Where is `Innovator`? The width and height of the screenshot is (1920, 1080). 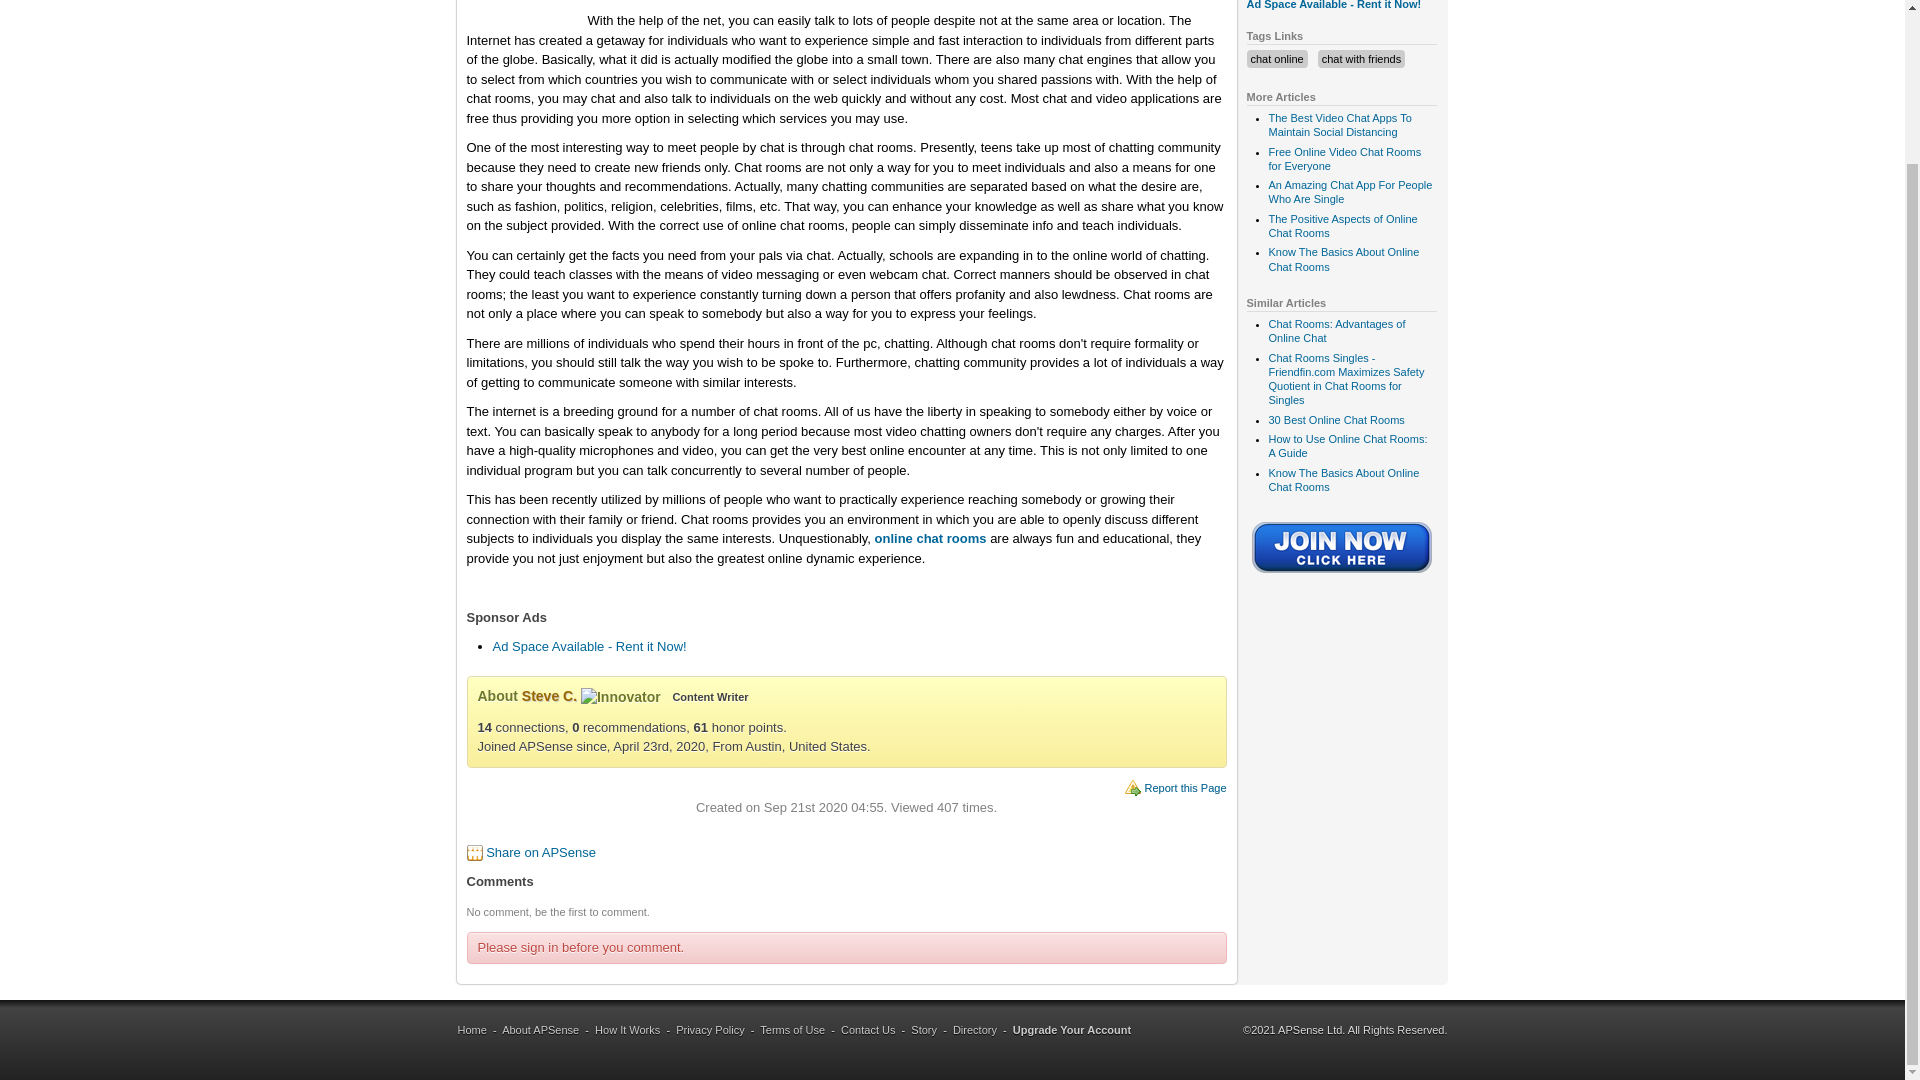
Innovator is located at coordinates (620, 698).